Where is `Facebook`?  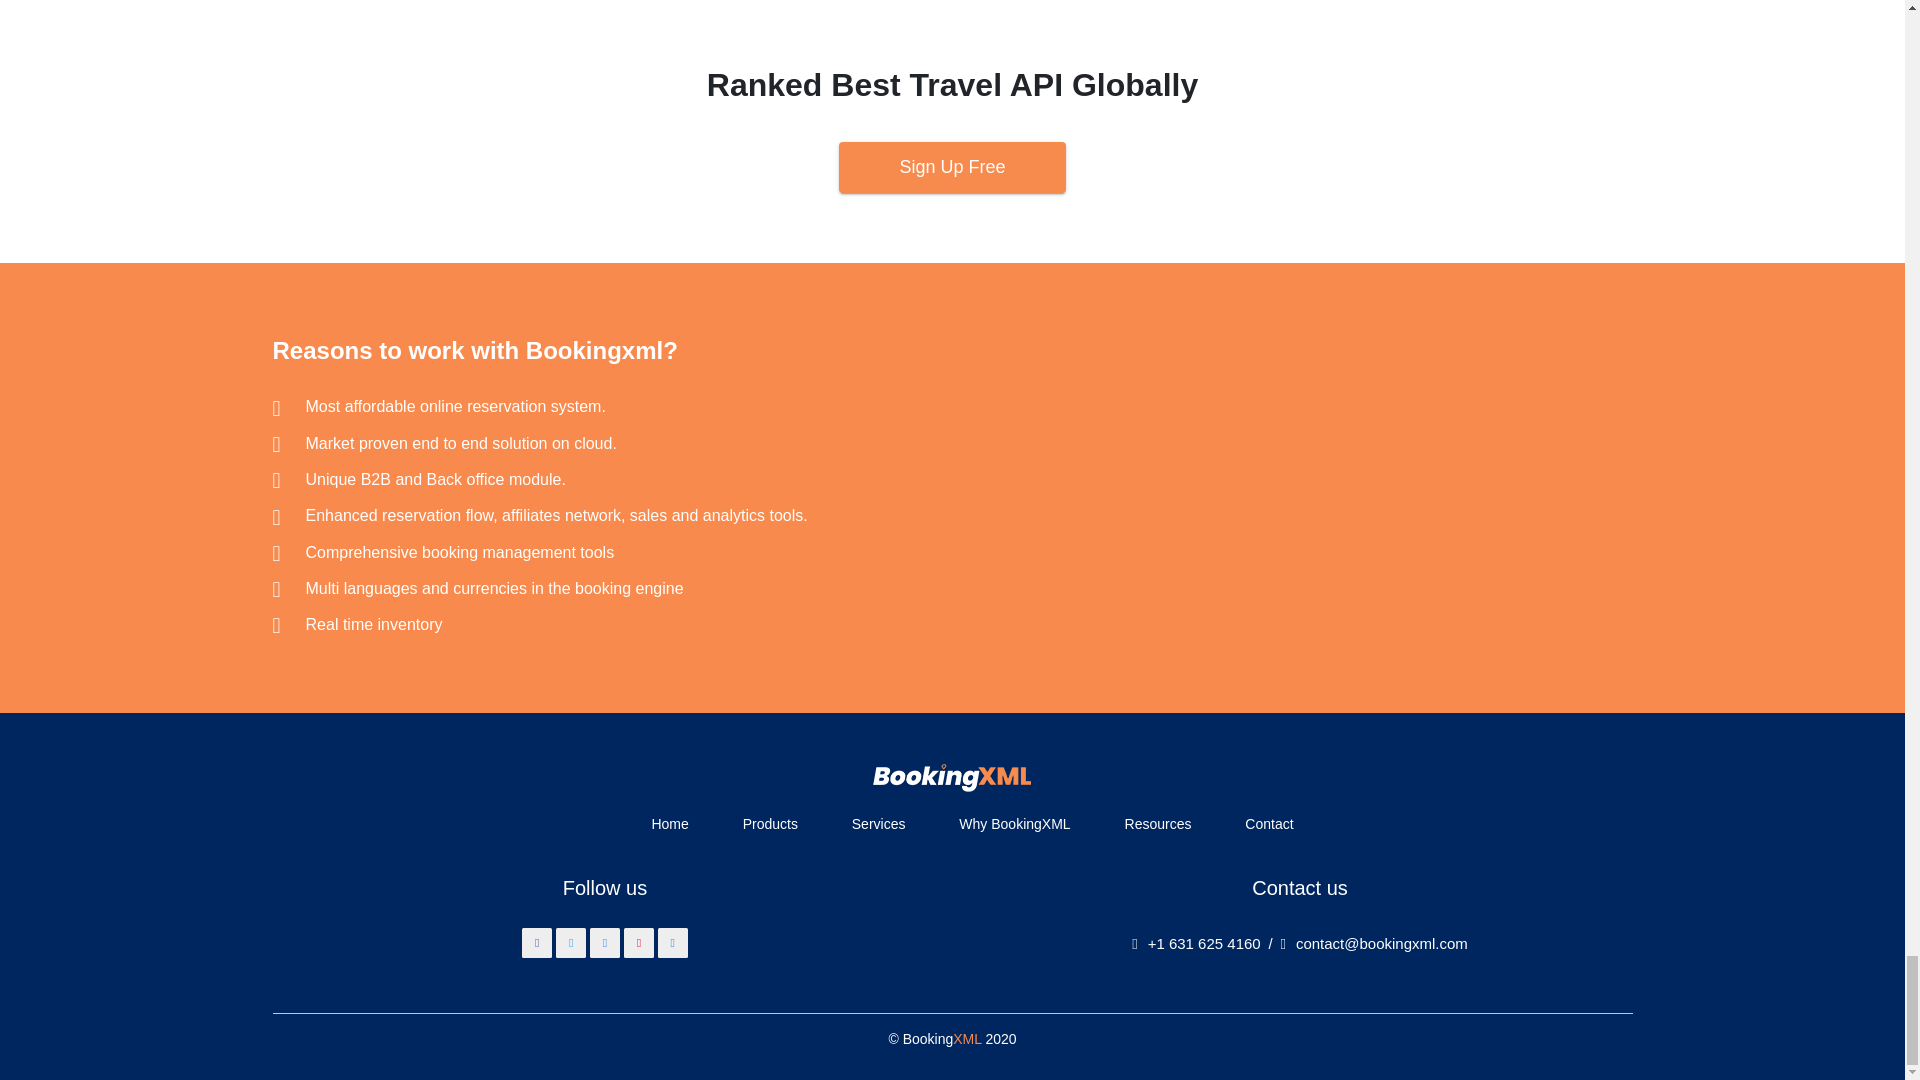 Facebook is located at coordinates (537, 942).